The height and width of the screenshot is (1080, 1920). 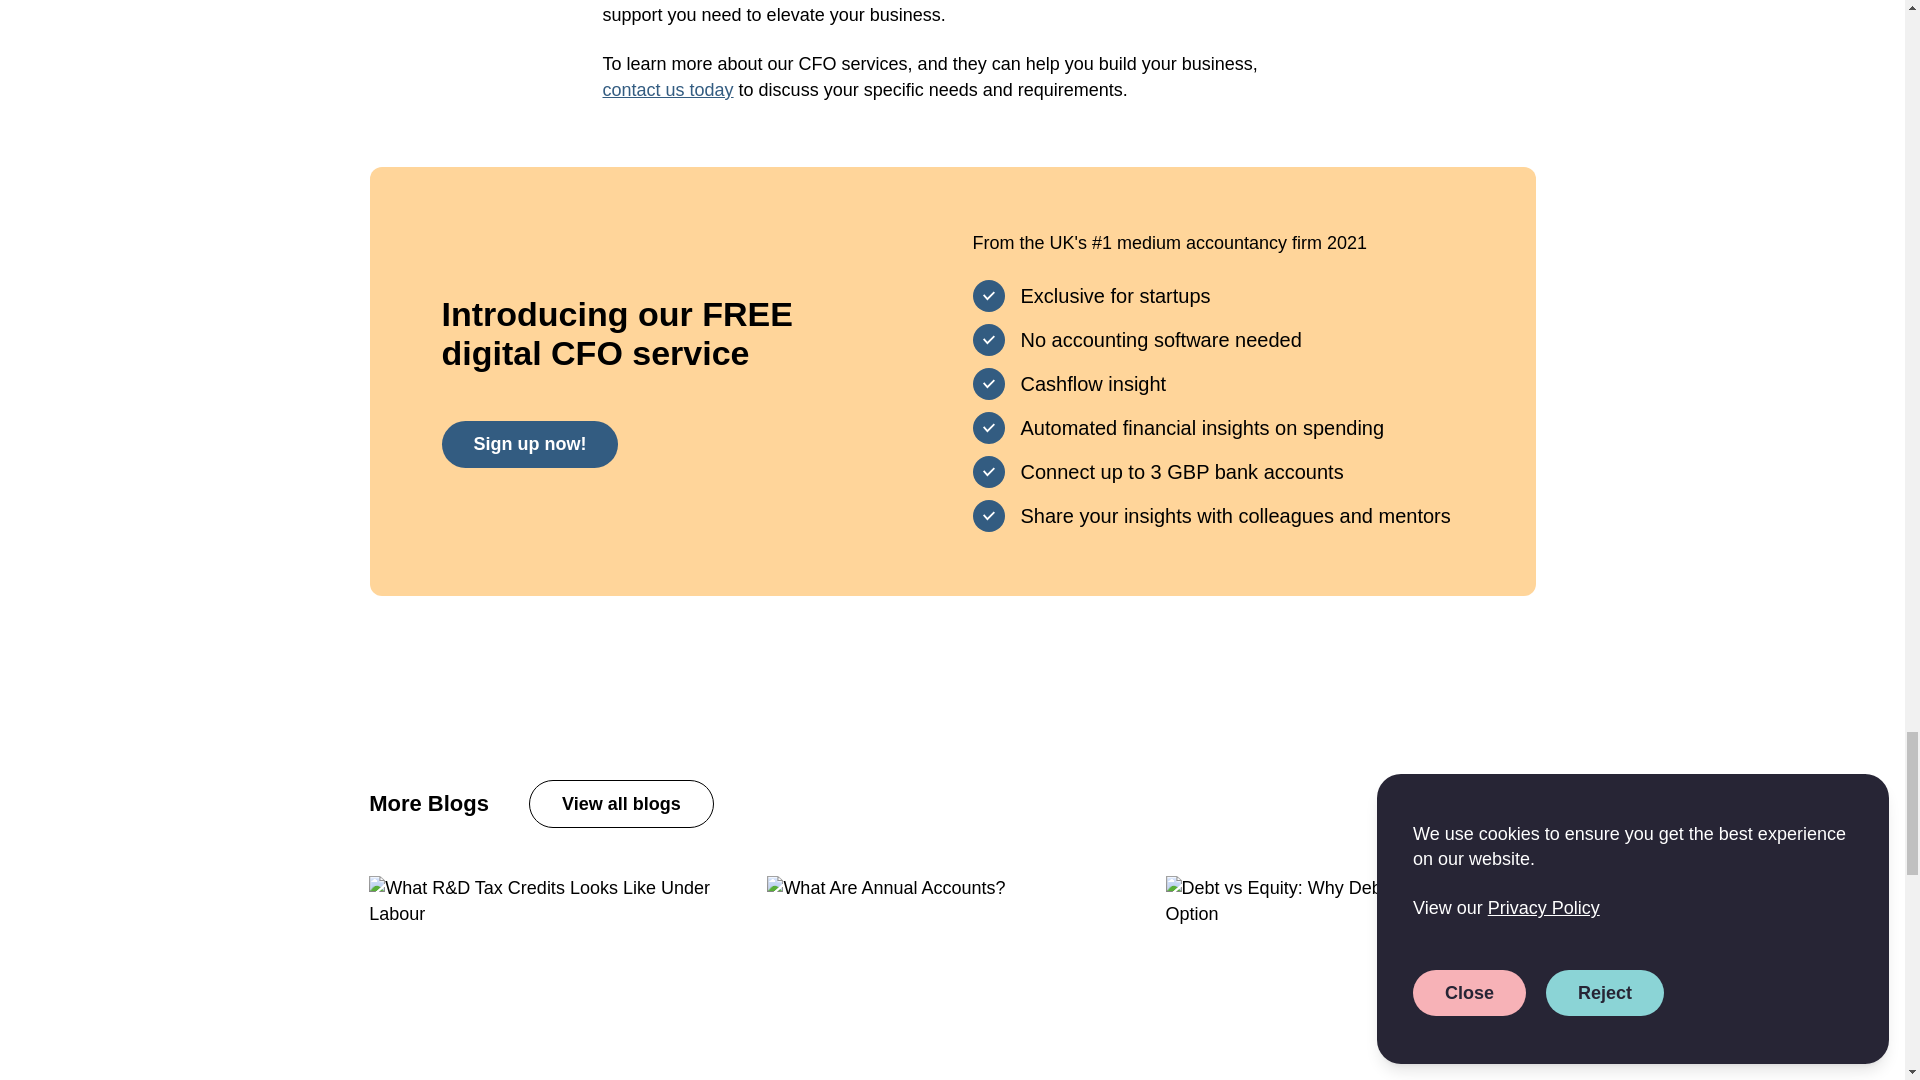 What do you see at coordinates (622, 804) in the screenshot?
I see `View all blogs` at bounding box center [622, 804].